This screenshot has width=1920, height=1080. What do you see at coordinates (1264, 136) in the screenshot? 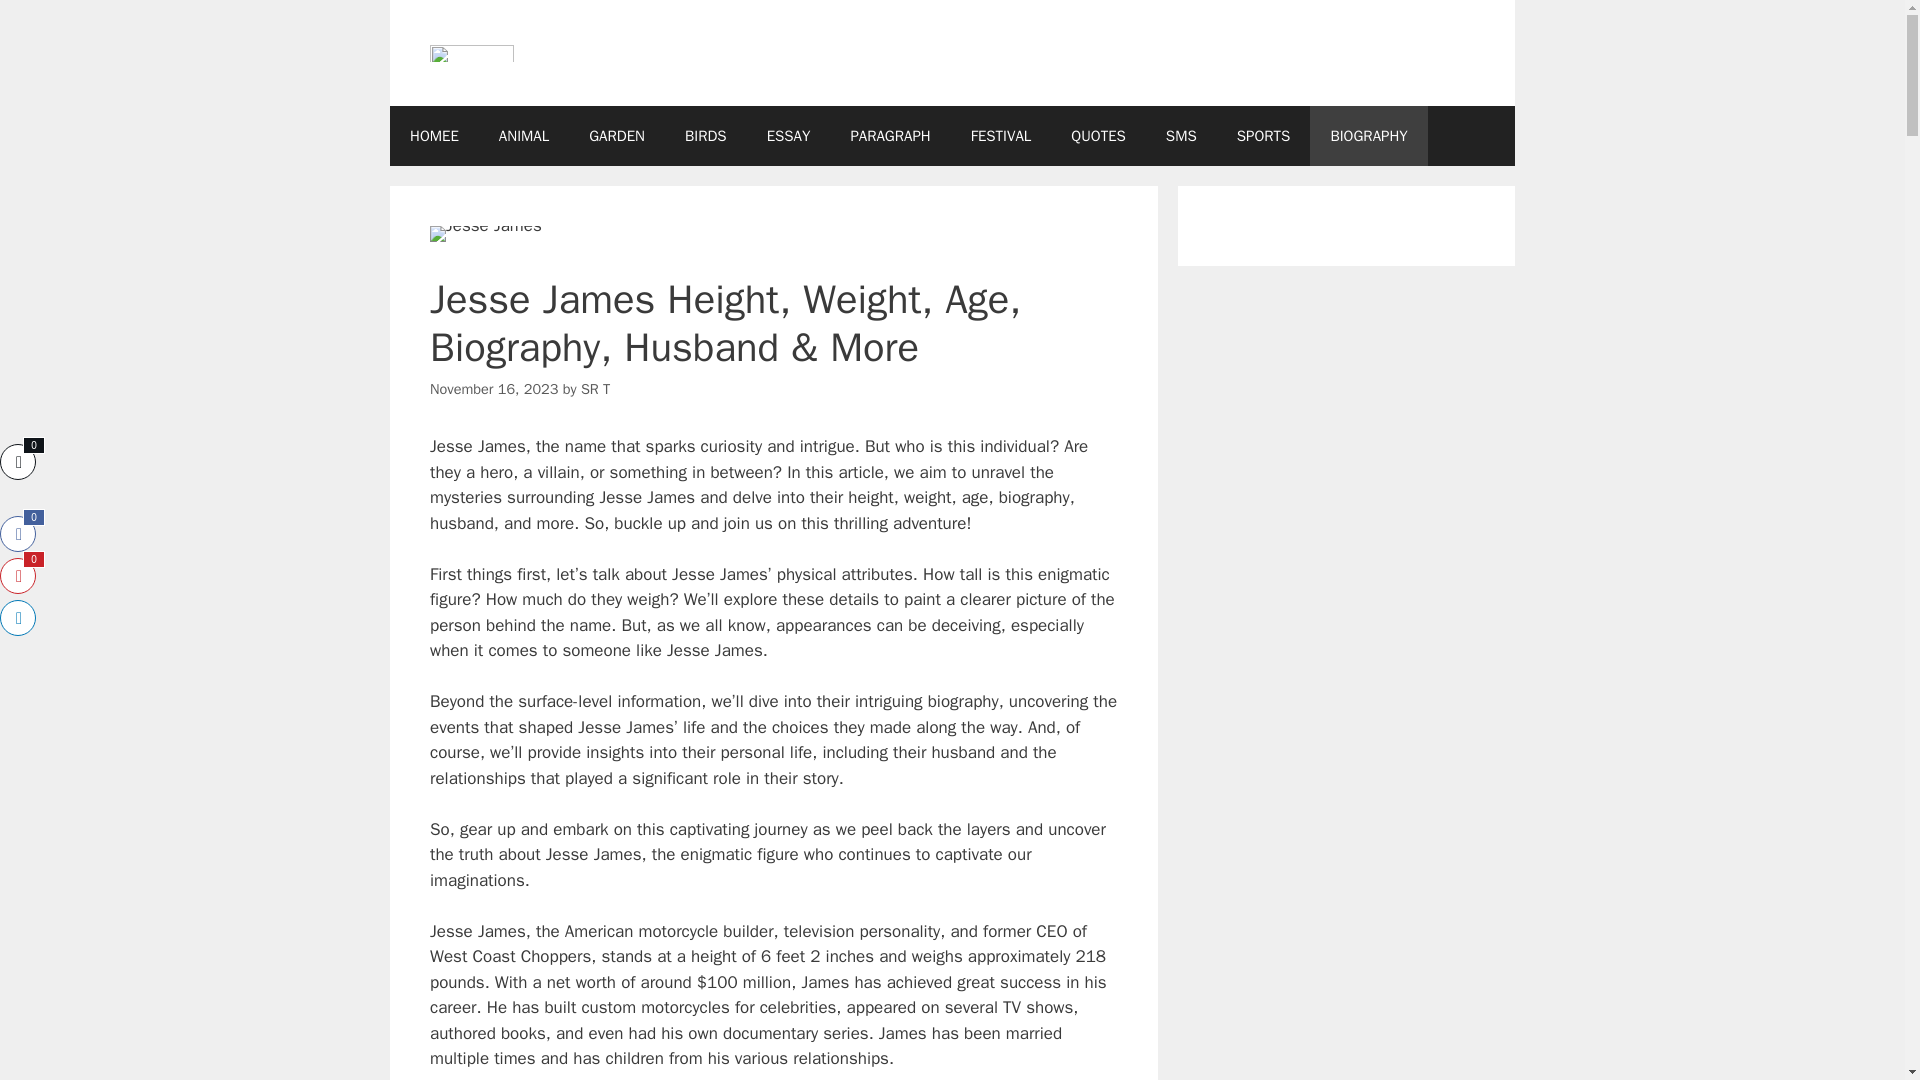
I see `SPORTS` at bounding box center [1264, 136].